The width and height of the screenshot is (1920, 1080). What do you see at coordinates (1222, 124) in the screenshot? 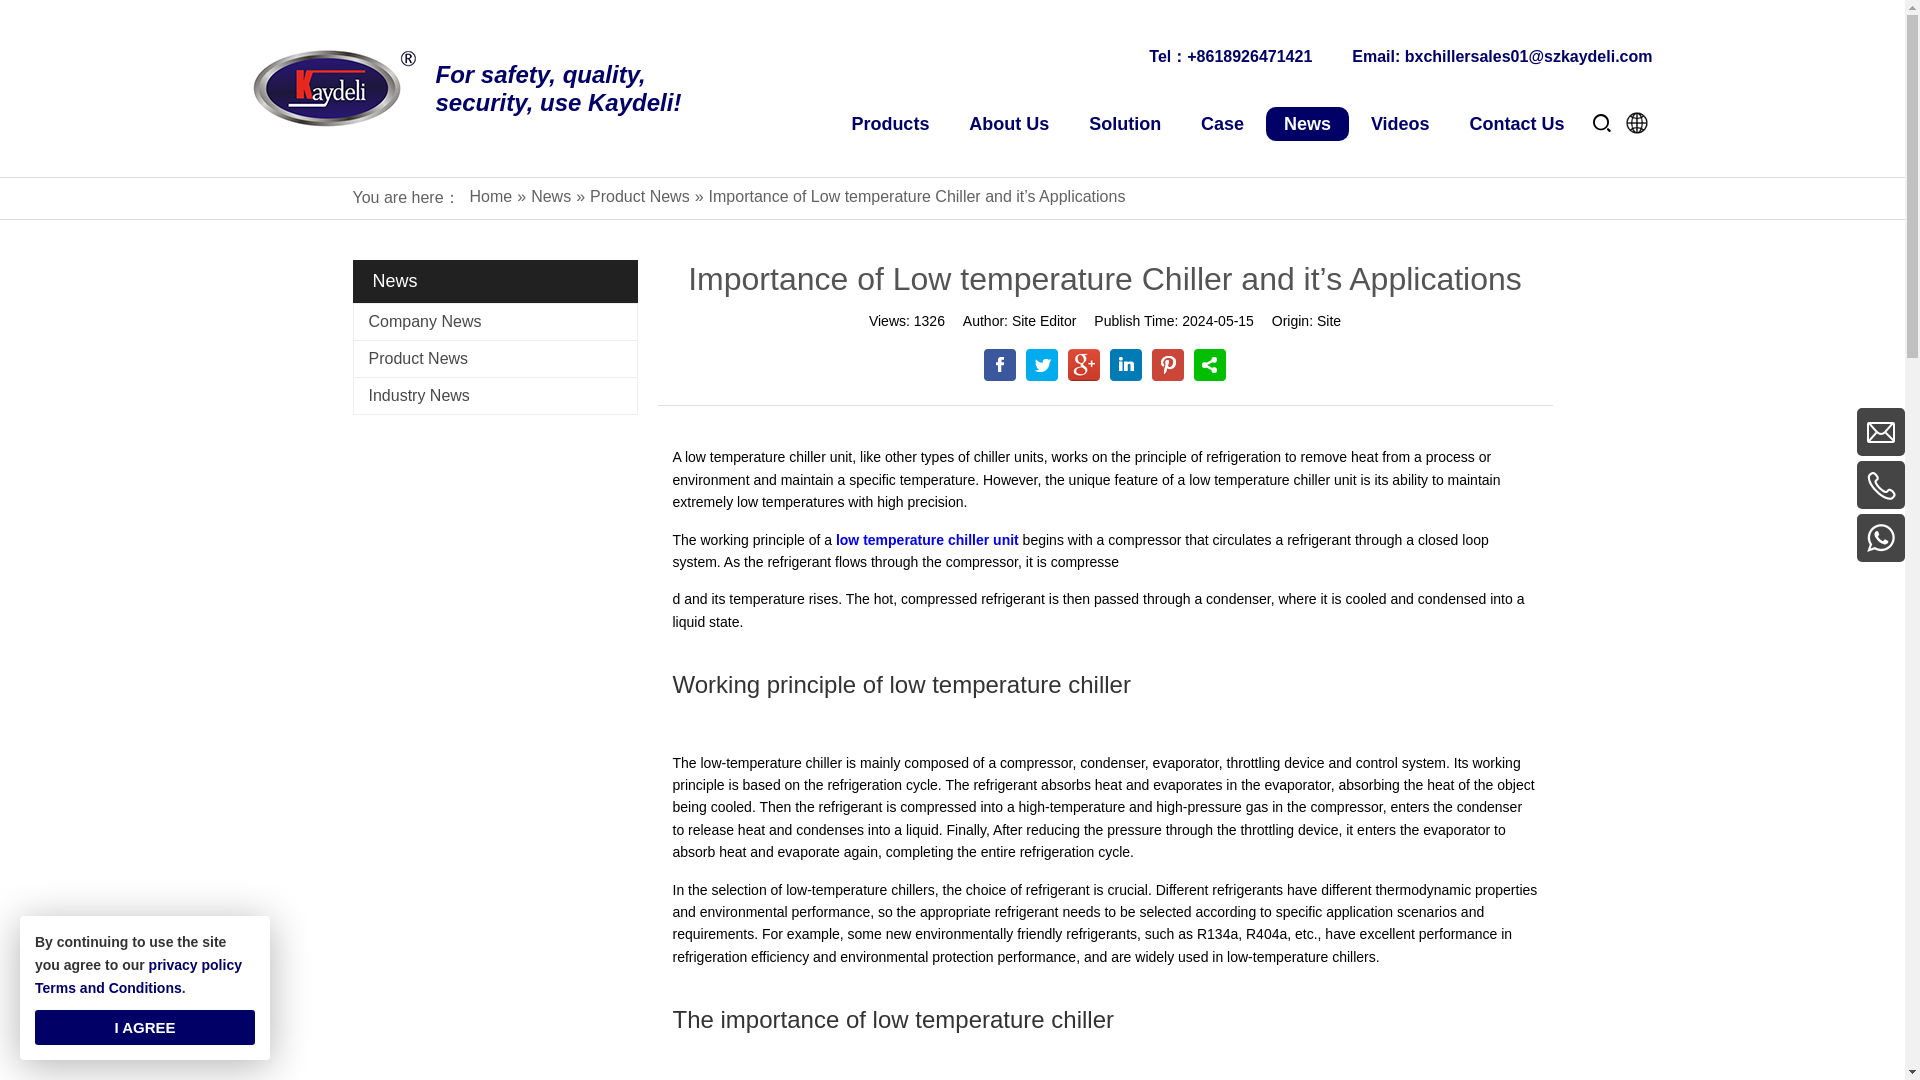
I see `Case` at bounding box center [1222, 124].